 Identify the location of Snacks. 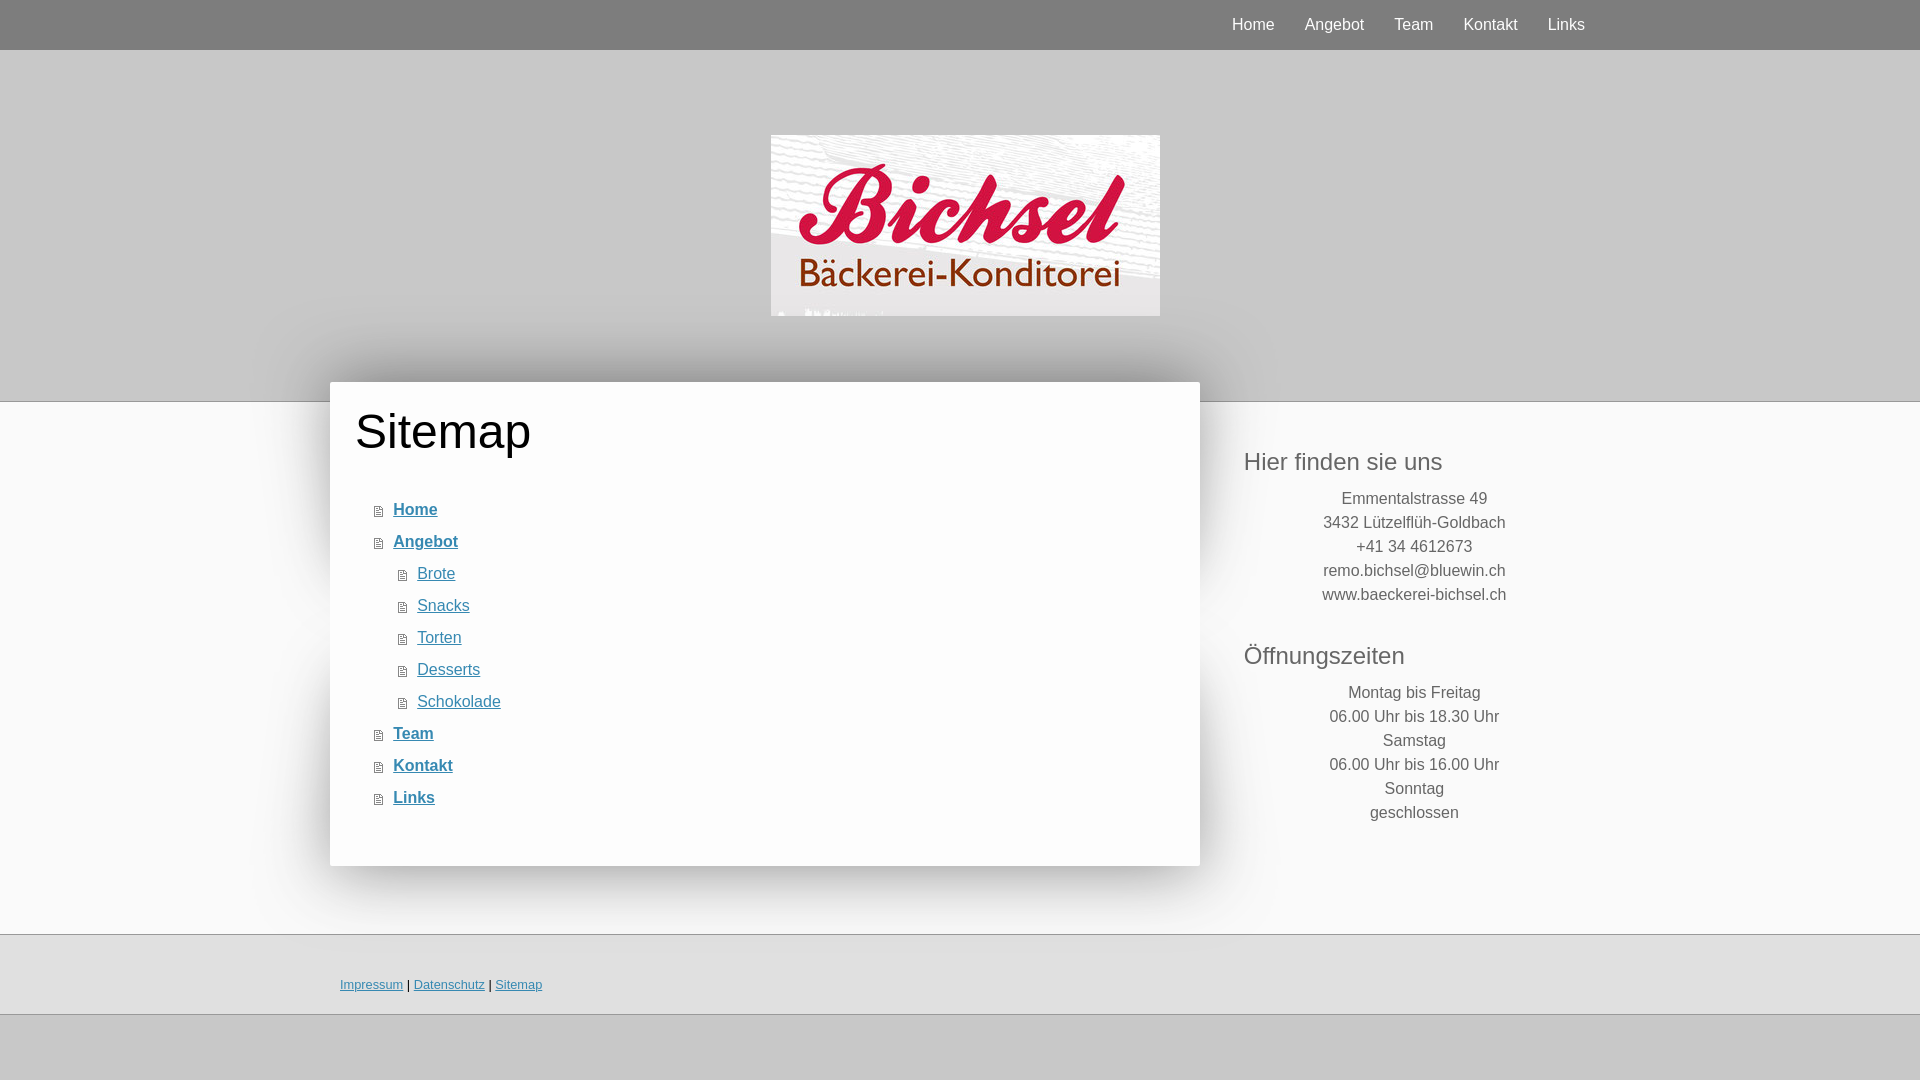
(789, 606).